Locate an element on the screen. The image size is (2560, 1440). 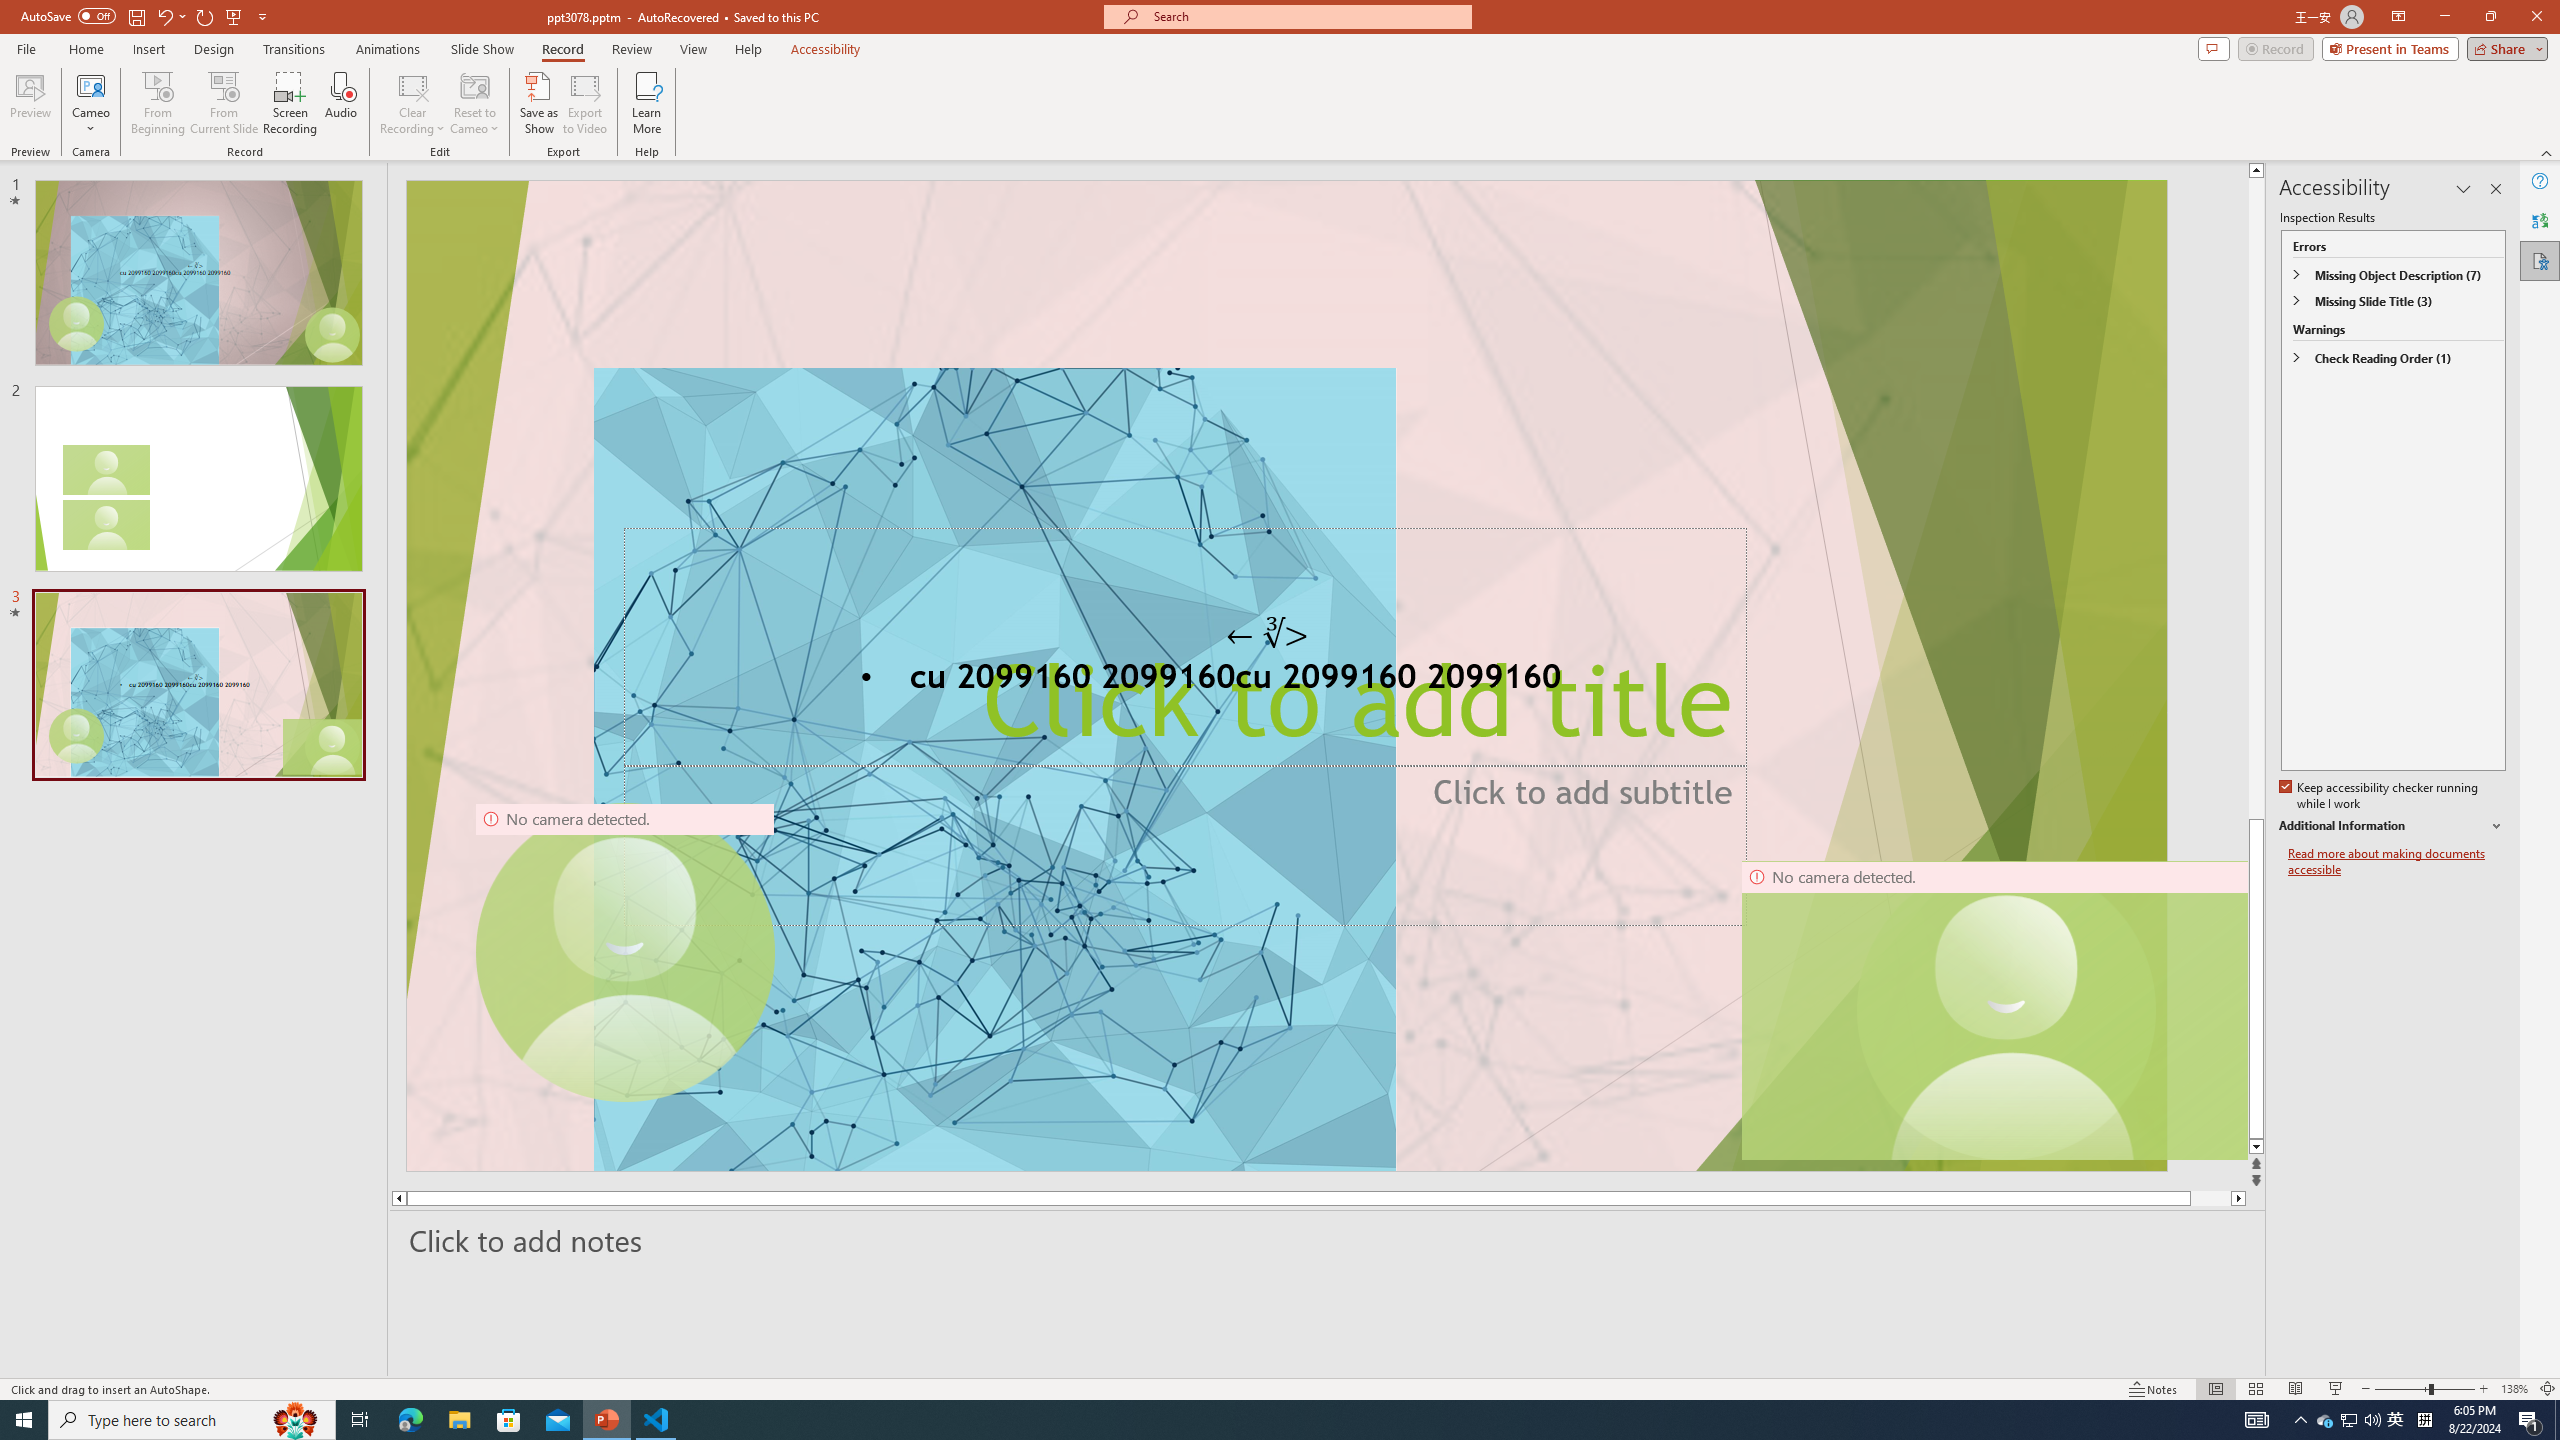
Accessibility is located at coordinates (2540, 260).